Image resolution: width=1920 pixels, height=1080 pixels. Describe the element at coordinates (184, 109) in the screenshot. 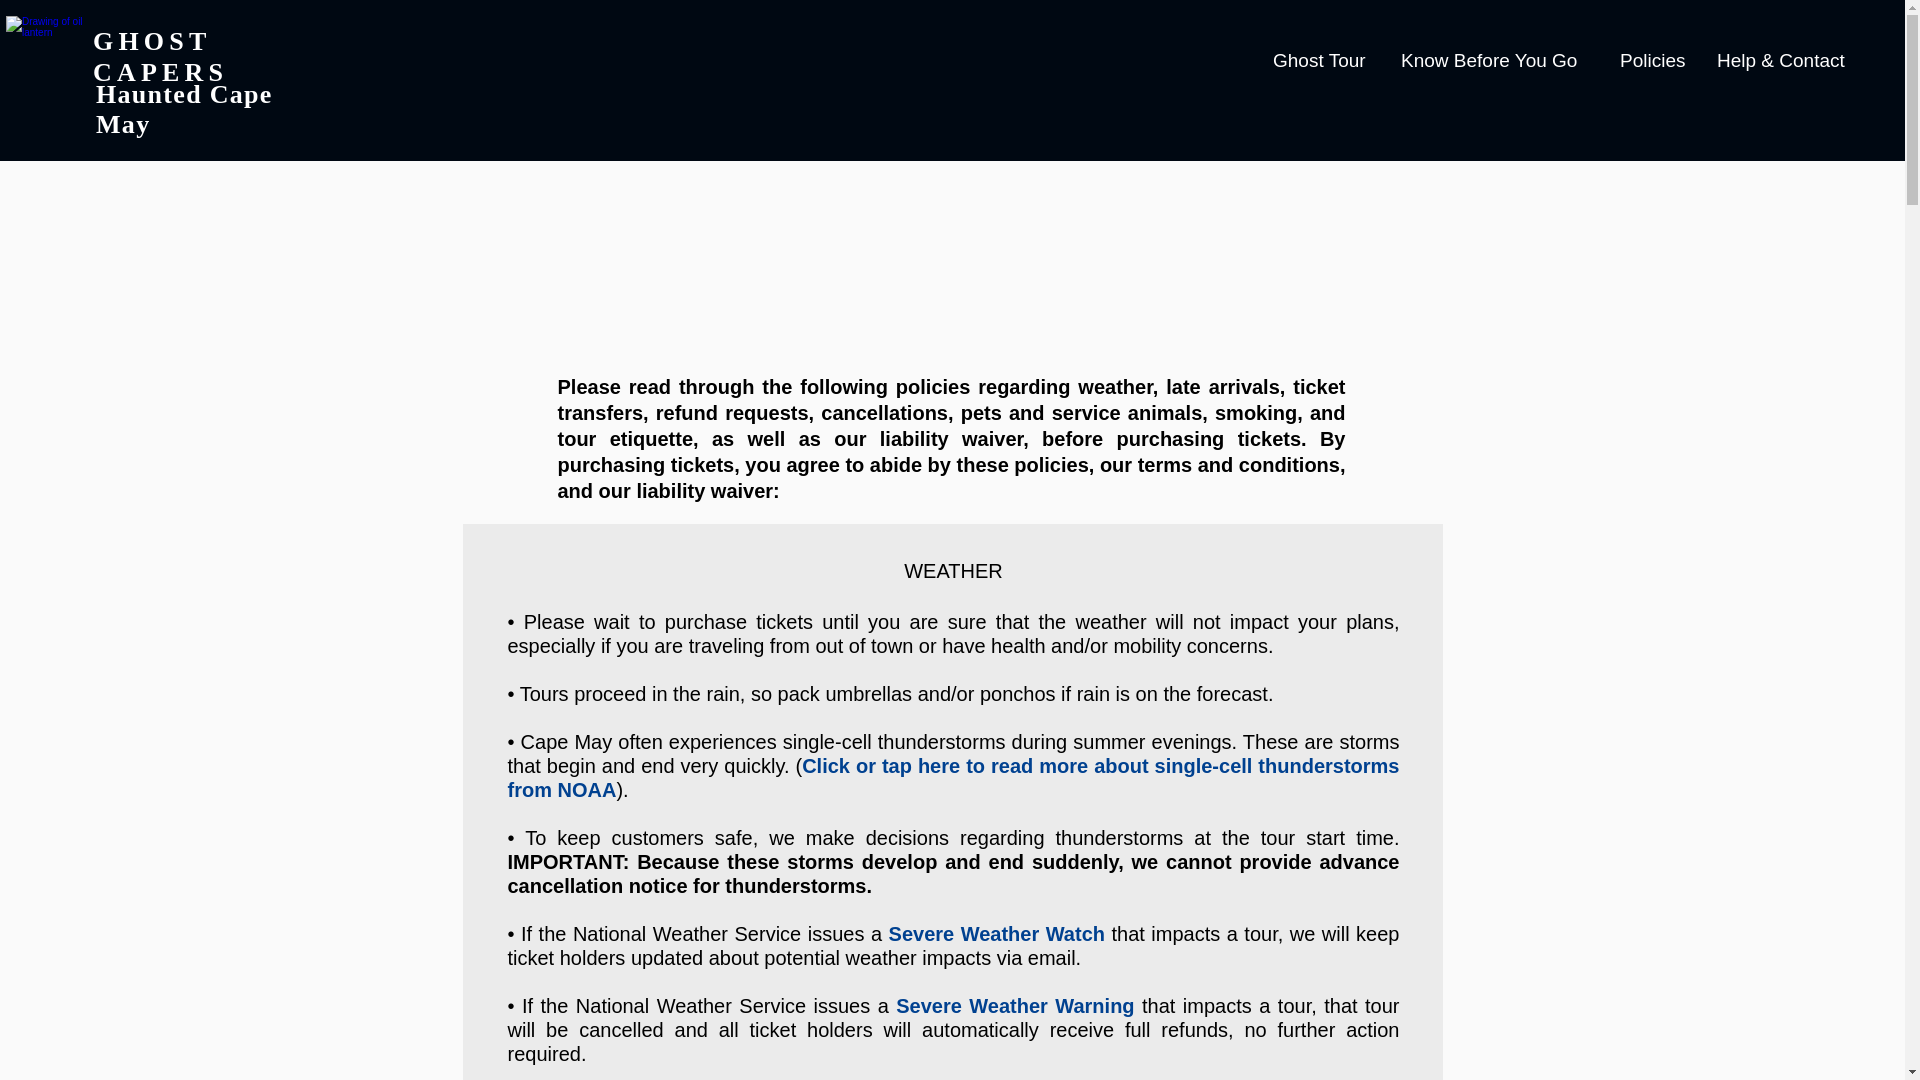

I see `Haunted Cape May` at that location.